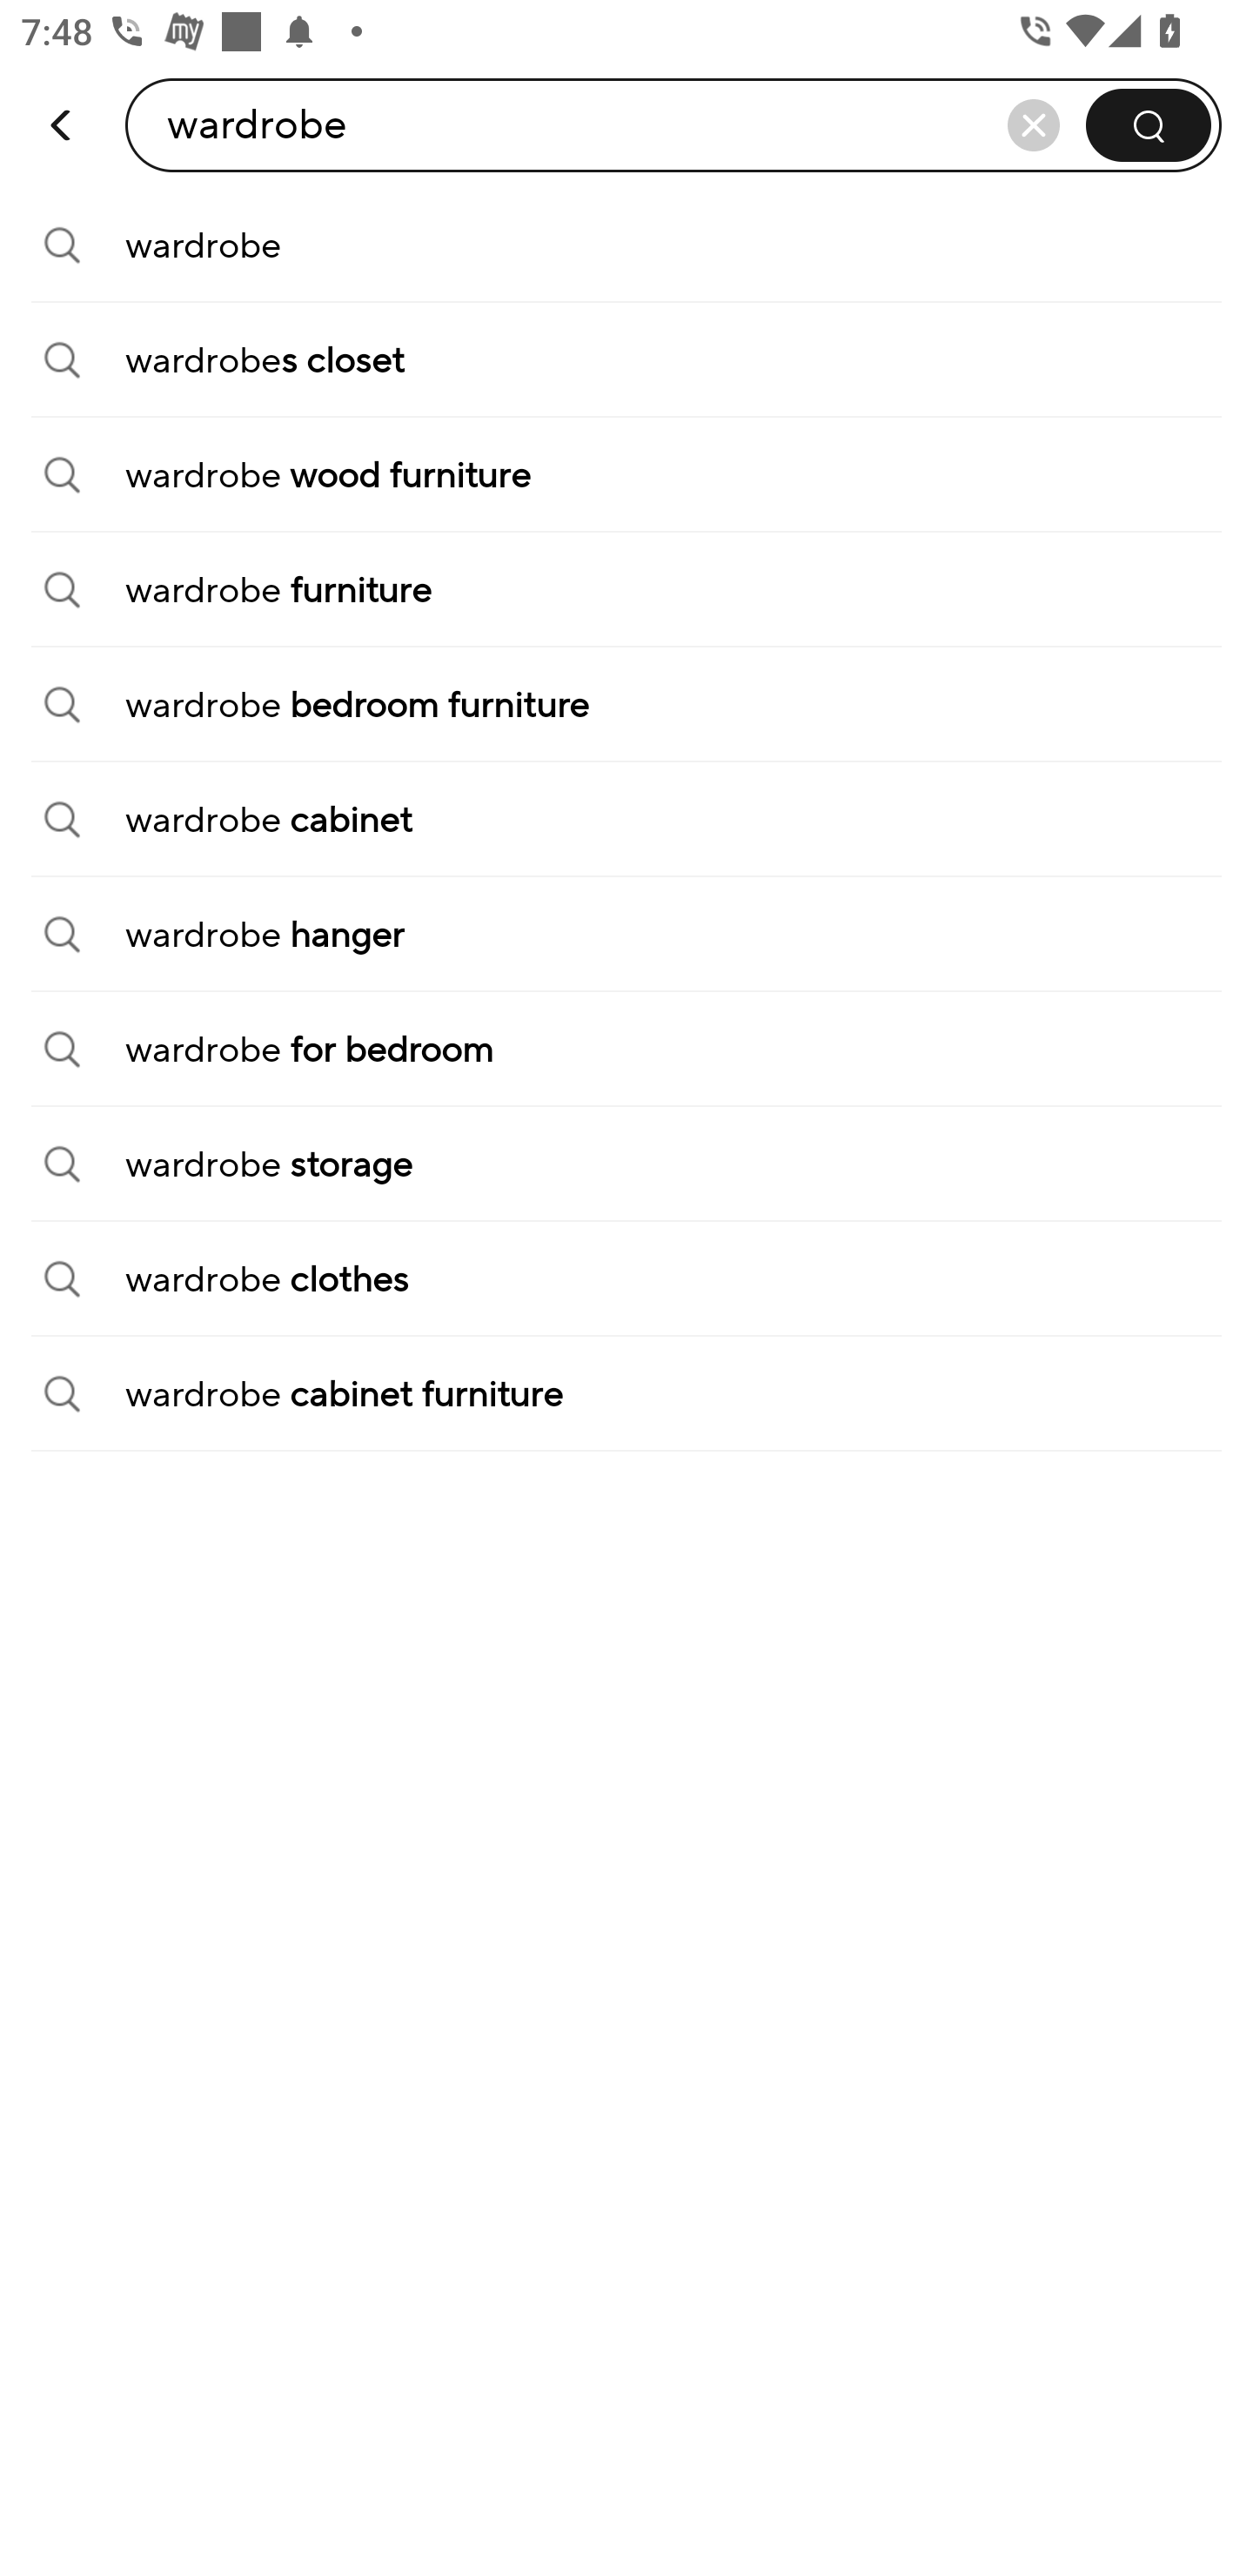 This screenshot has width=1253, height=2576. Describe the element at coordinates (626, 935) in the screenshot. I see `wardrobe hanger` at that location.